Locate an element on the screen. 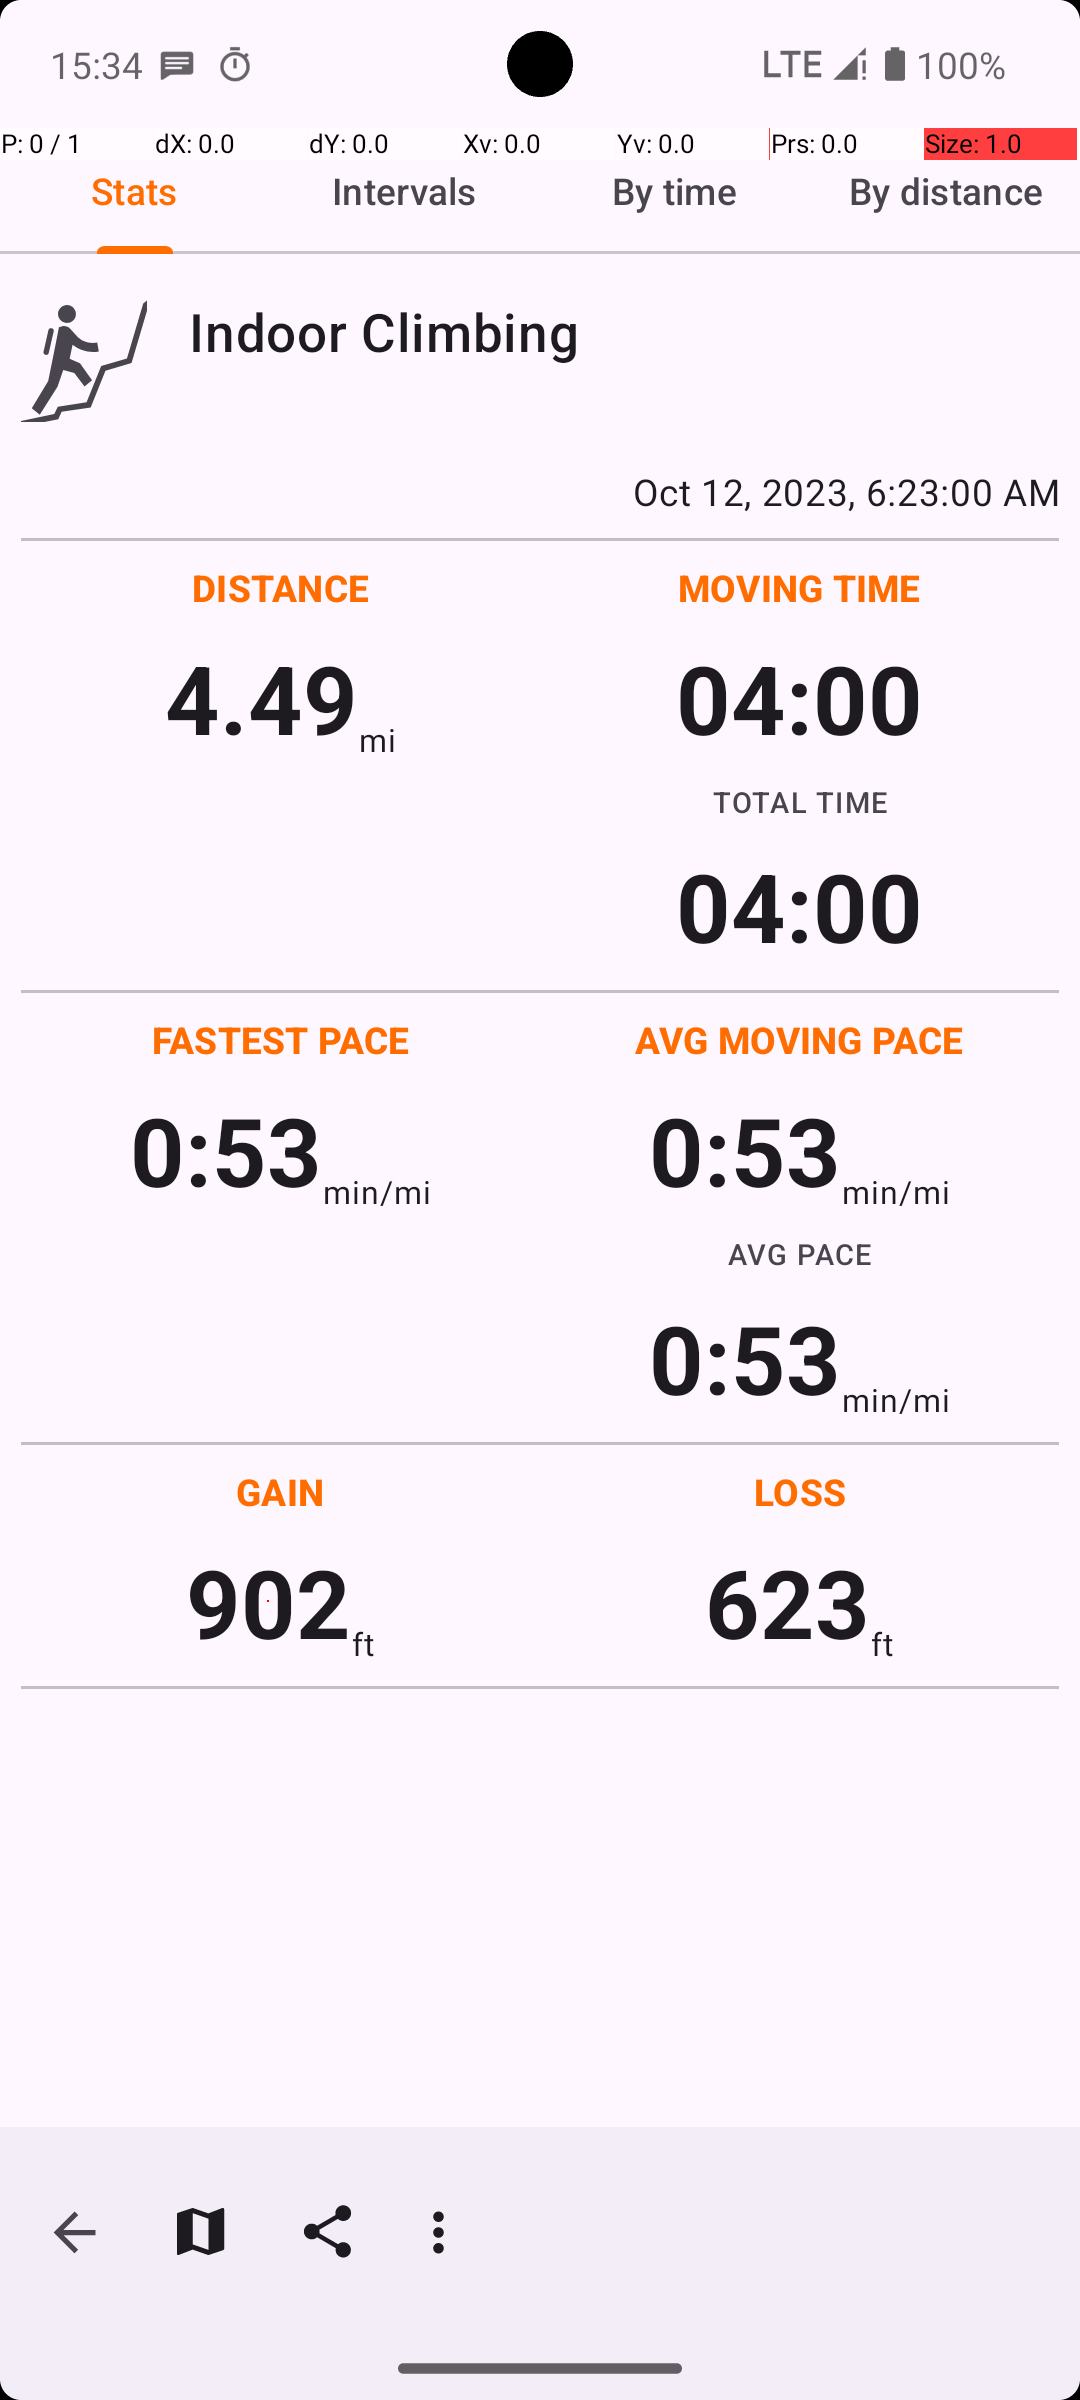 The height and width of the screenshot is (2400, 1080). 4.49 is located at coordinates (262, 698).